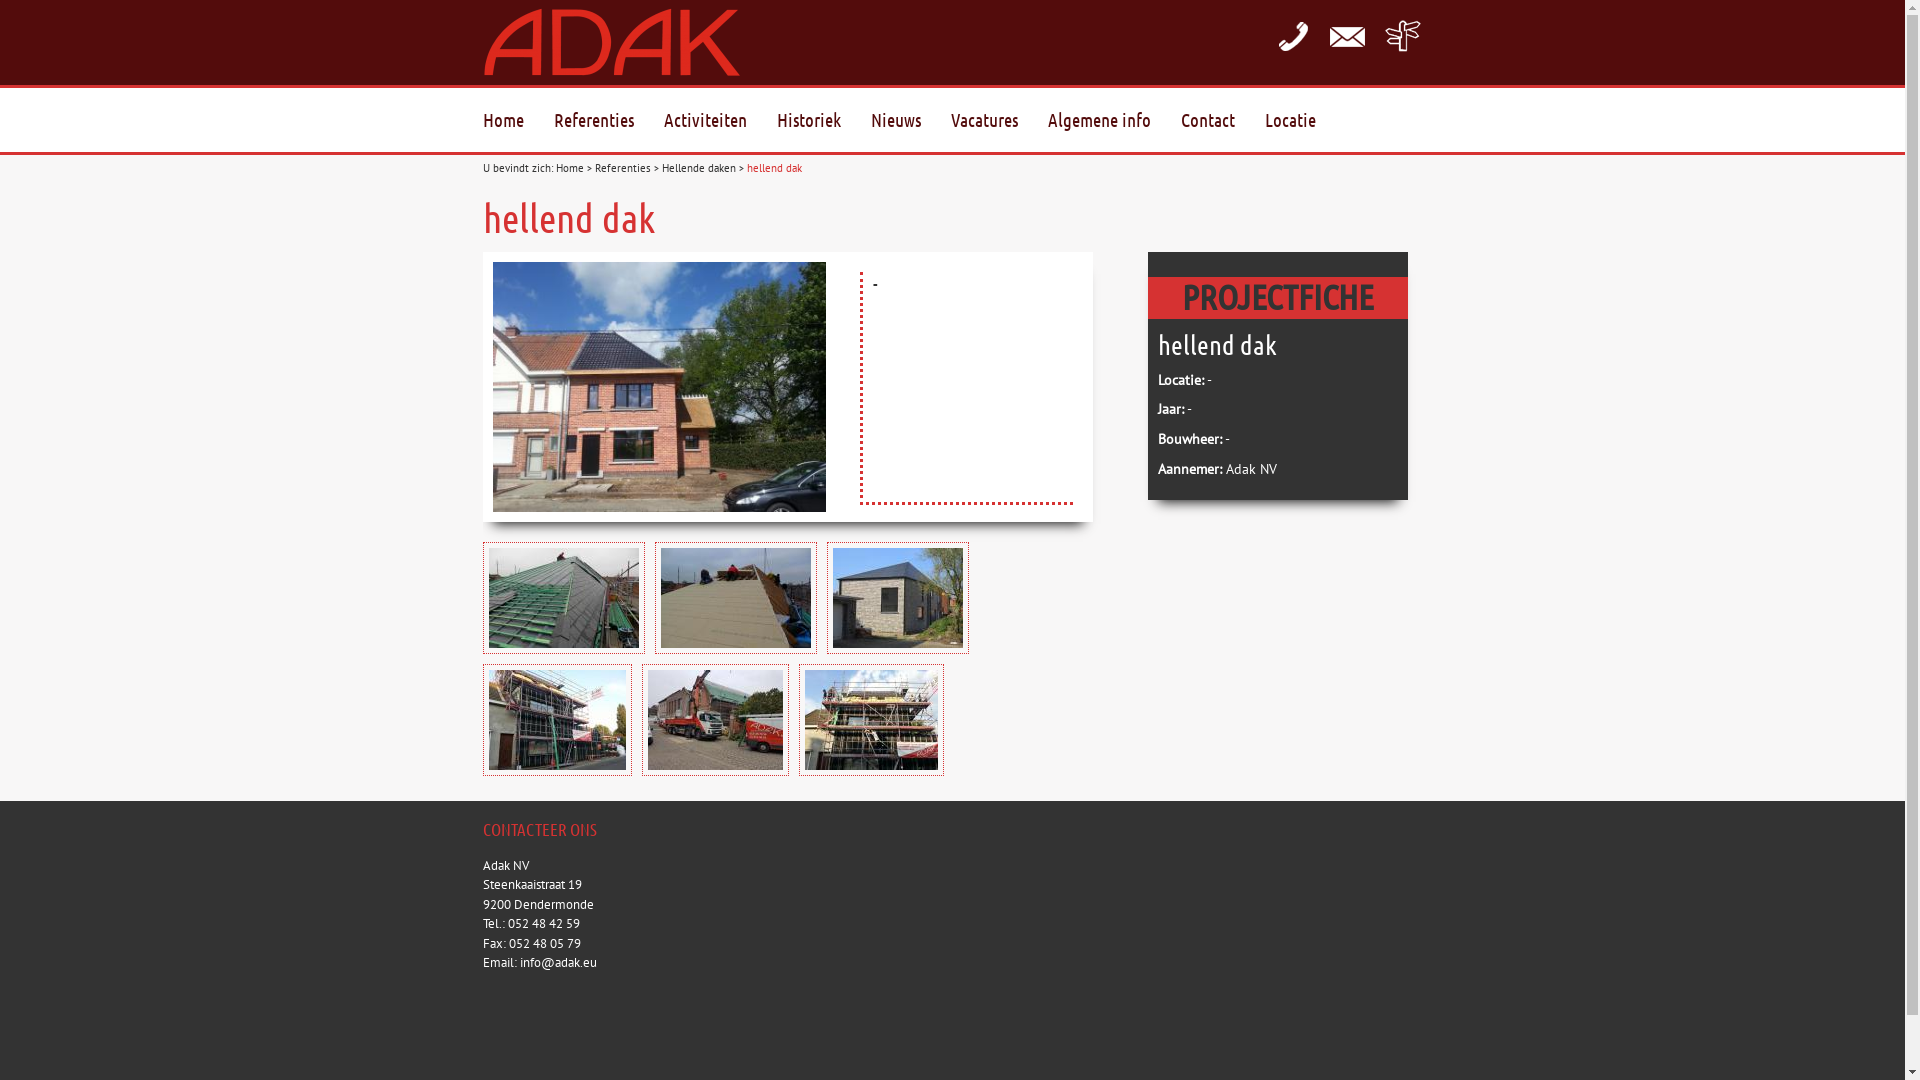 The width and height of the screenshot is (1920, 1080). Describe the element at coordinates (1292, 35) in the screenshot. I see `Neem vrijblijvend contact op via 052 48 42 59.` at that location.